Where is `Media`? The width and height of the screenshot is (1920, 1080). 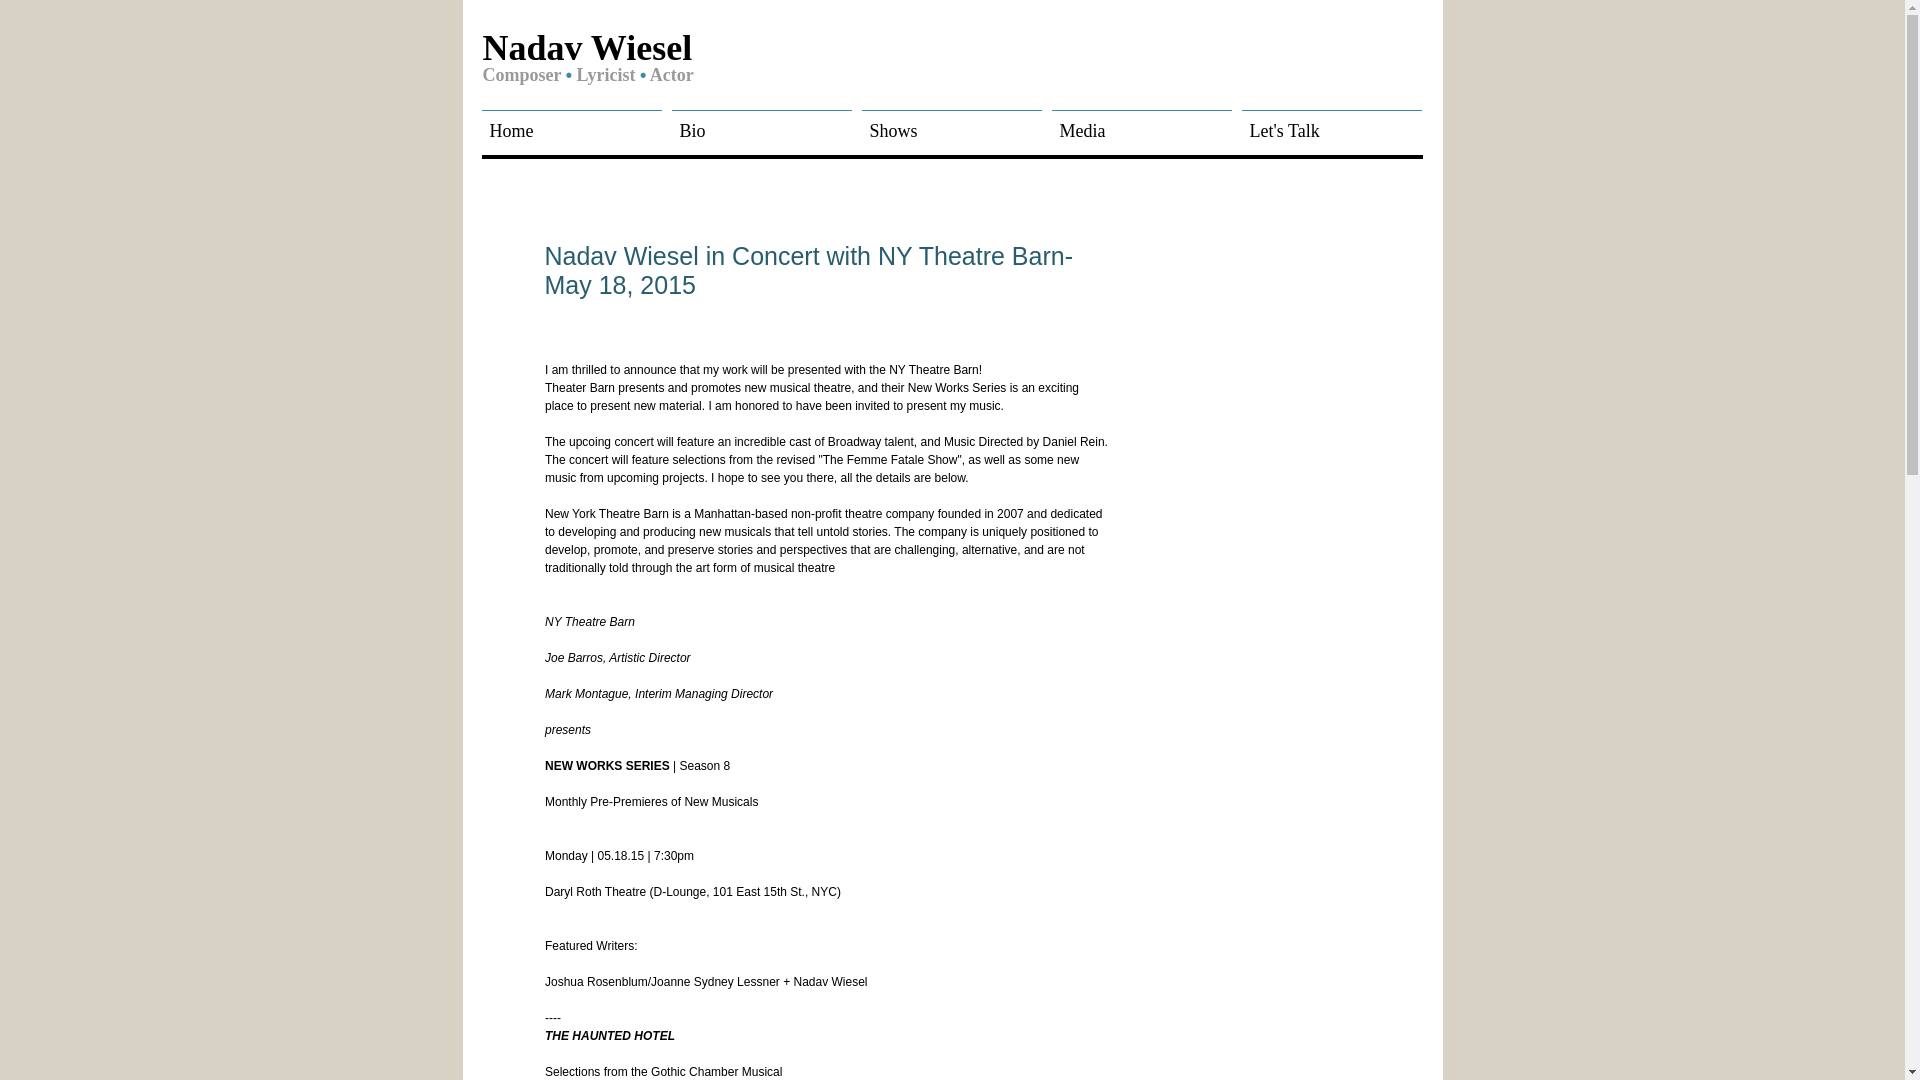
Media is located at coordinates (1141, 122).